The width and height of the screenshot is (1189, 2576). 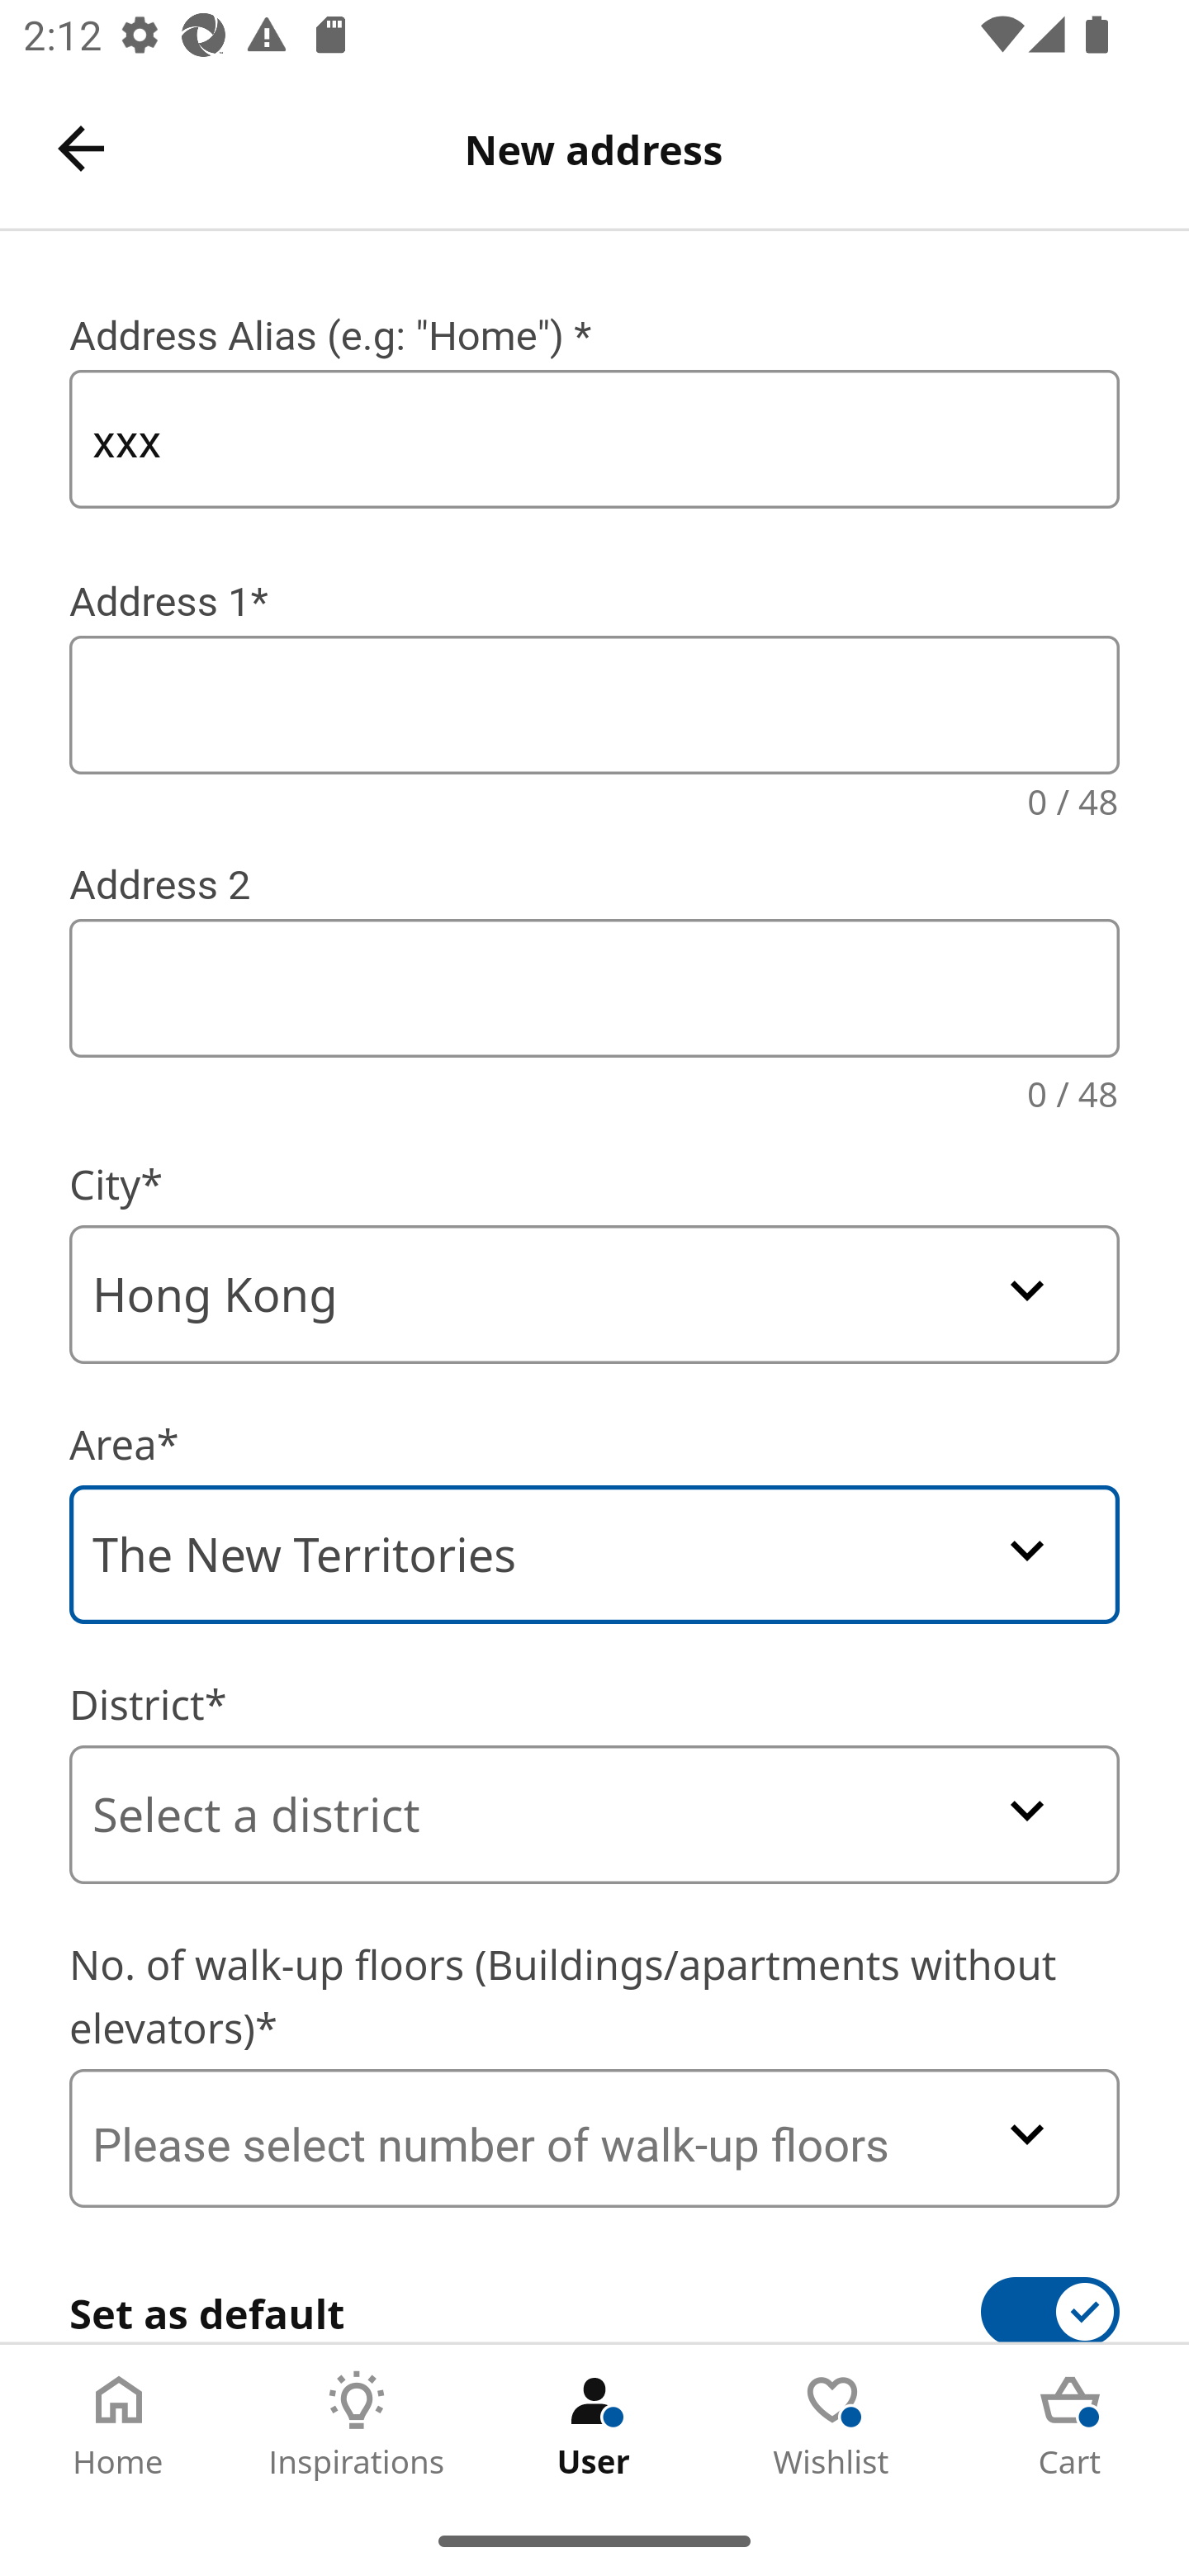 What do you see at coordinates (1070, 2425) in the screenshot?
I see `Cart
Tab 5 of 5` at bounding box center [1070, 2425].